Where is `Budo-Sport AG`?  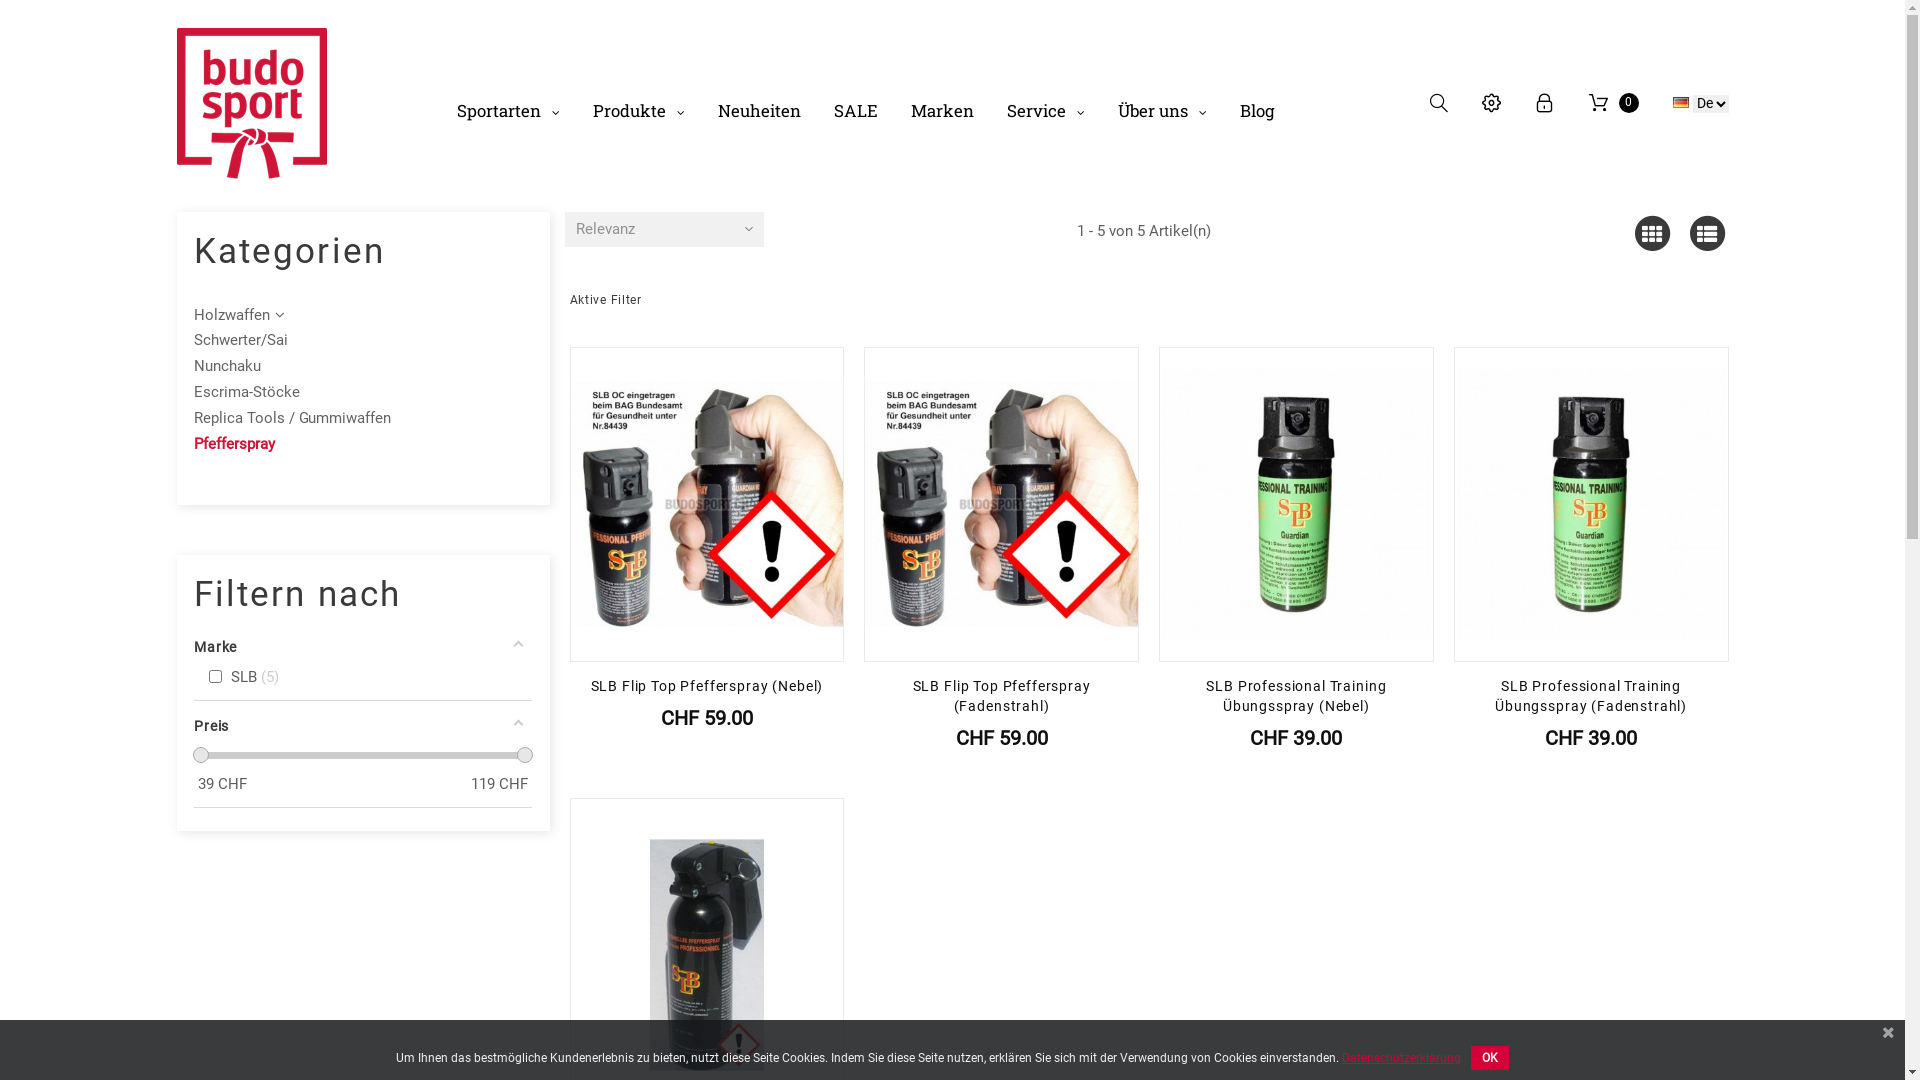
Budo-Sport AG is located at coordinates (251, 103).